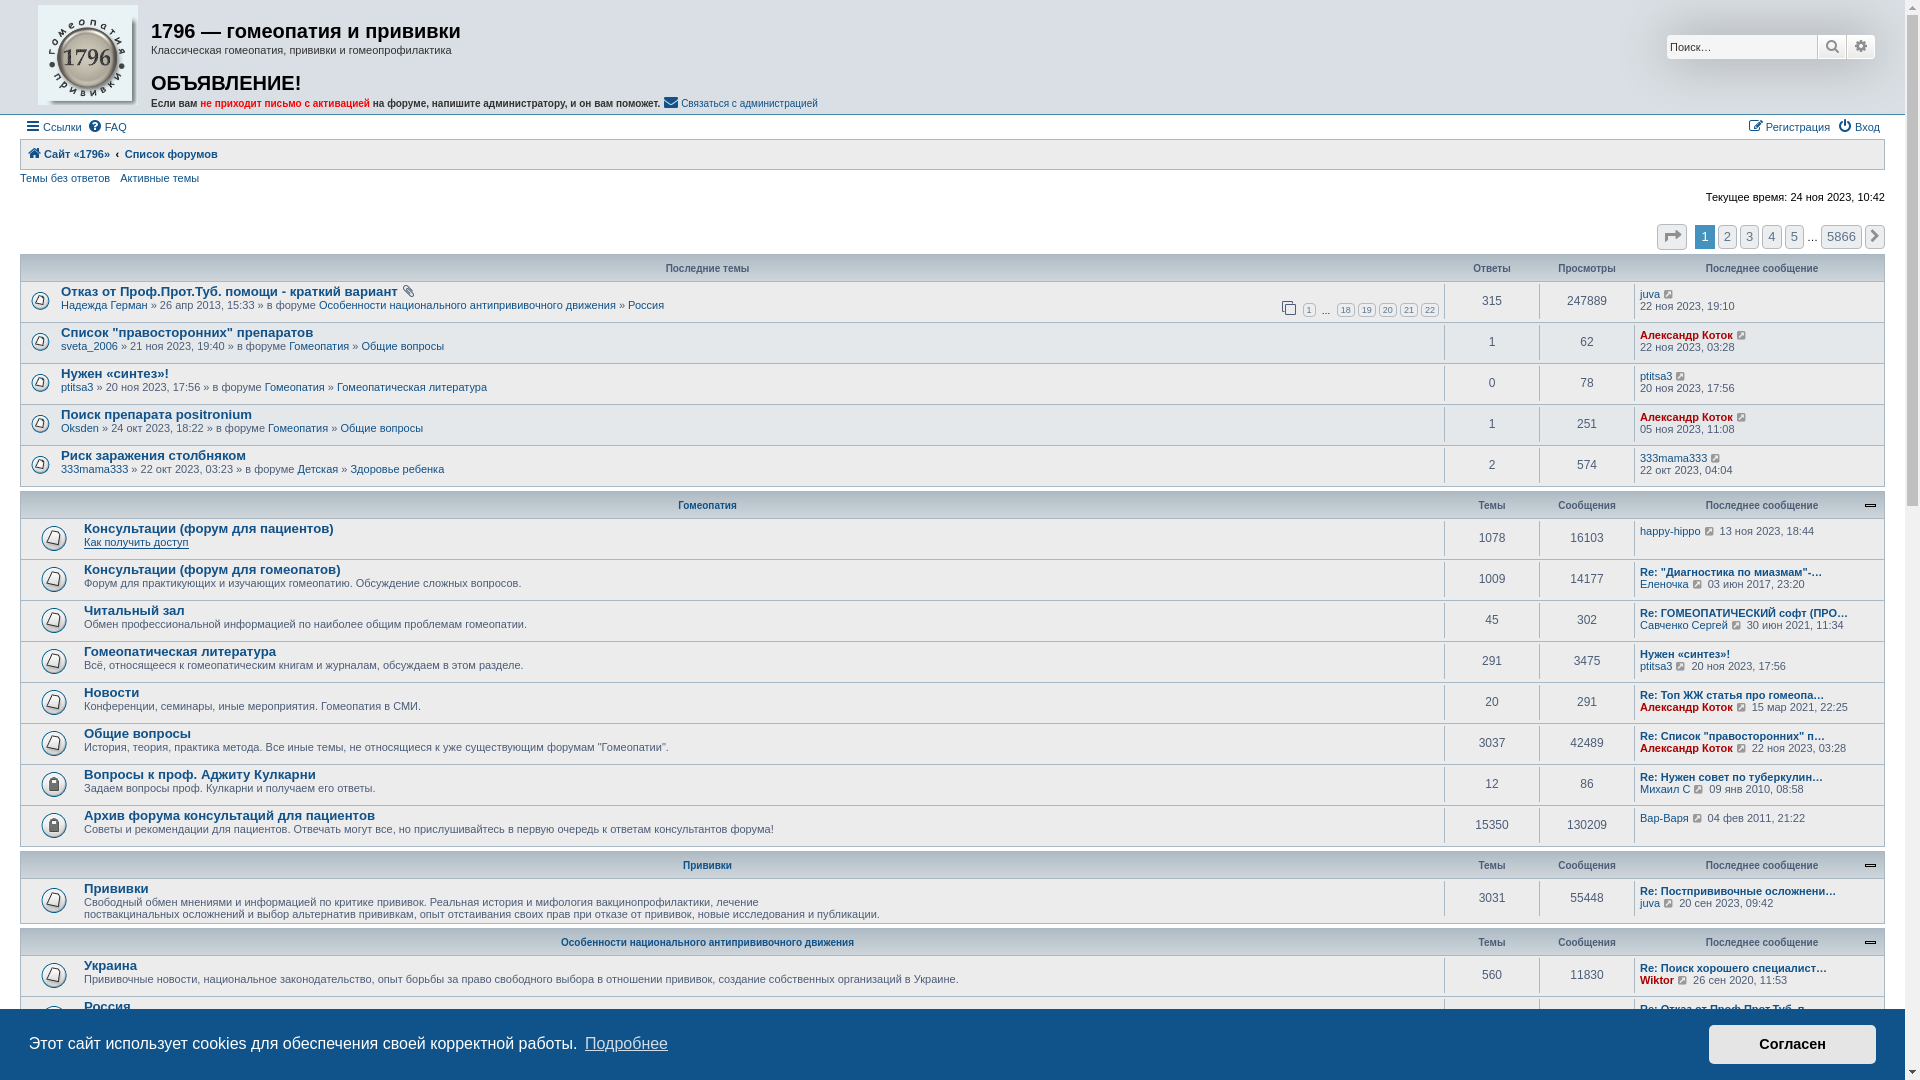 This screenshot has width=1920, height=1080. I want to click on 5, so click(1794, 237).